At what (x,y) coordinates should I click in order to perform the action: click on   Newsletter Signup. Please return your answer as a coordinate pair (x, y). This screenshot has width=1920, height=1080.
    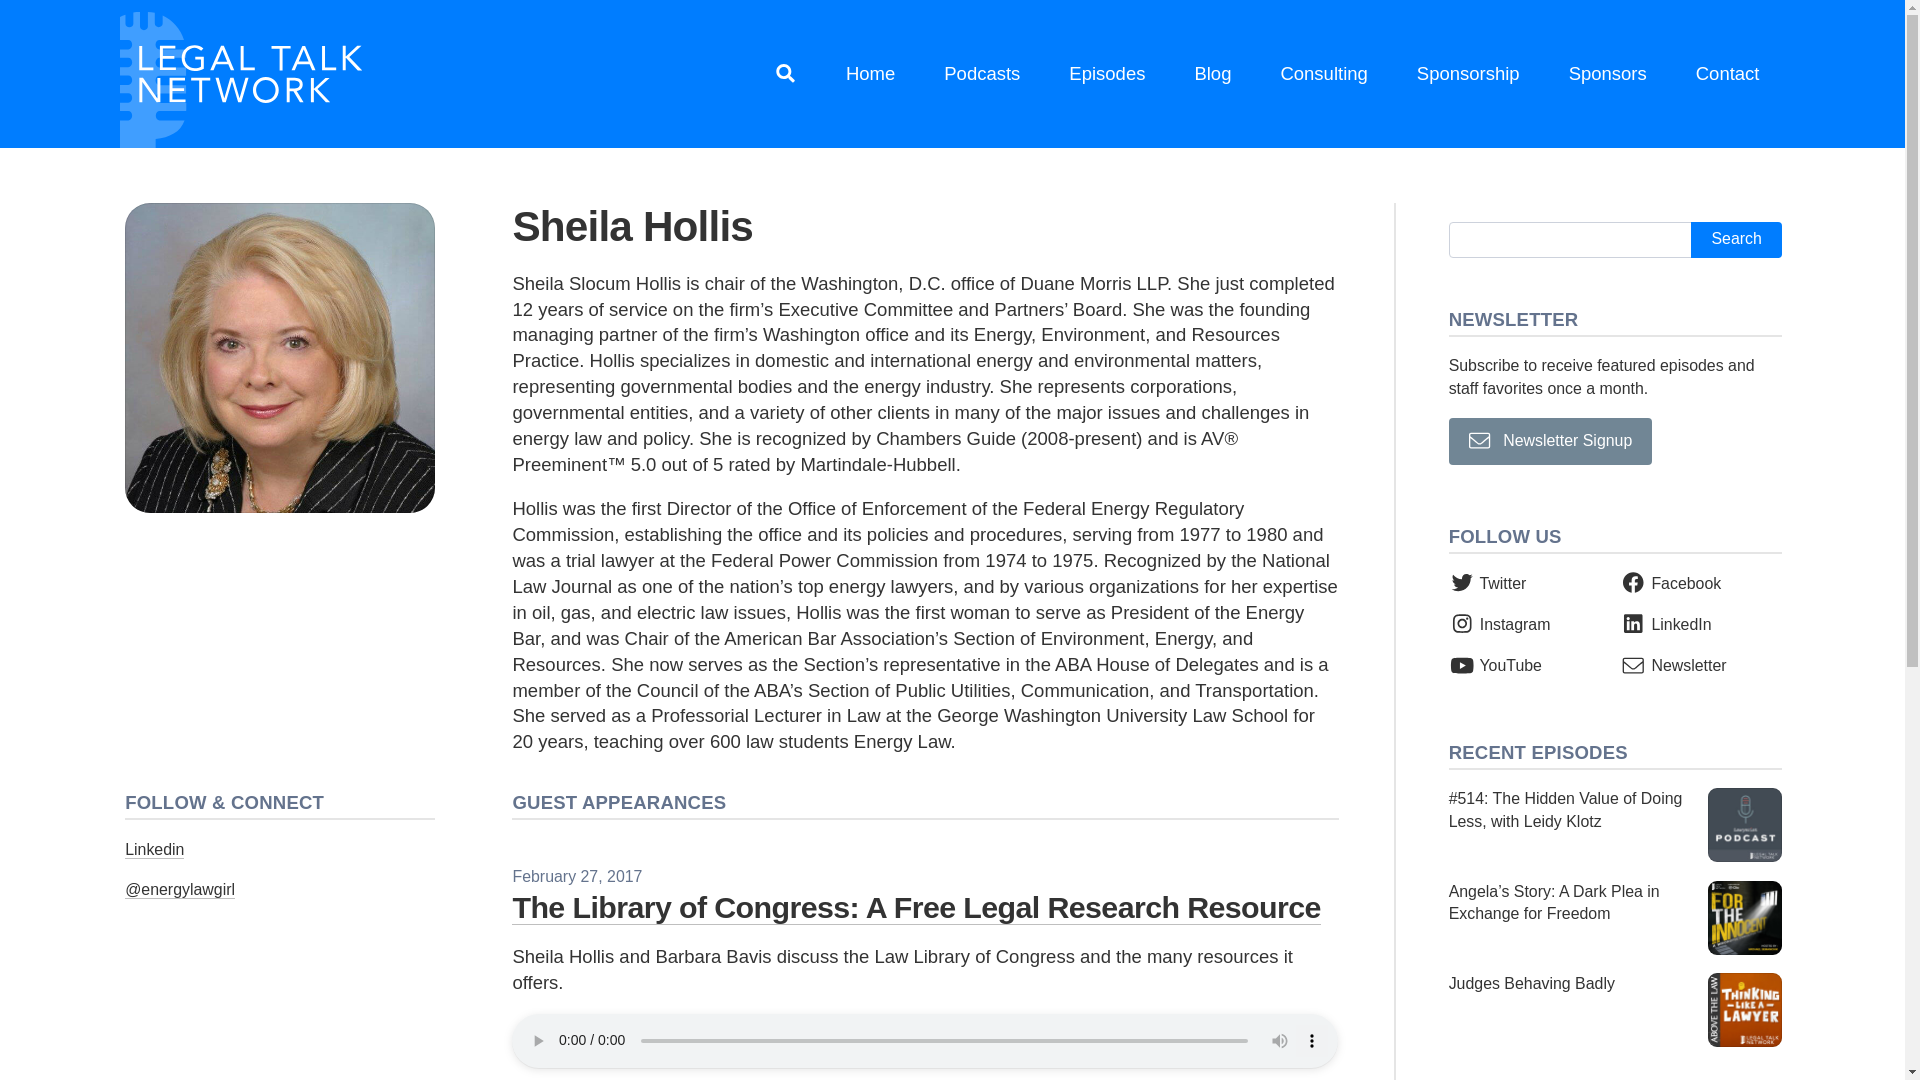
    Looking at the image, I should click on (1551, 441).